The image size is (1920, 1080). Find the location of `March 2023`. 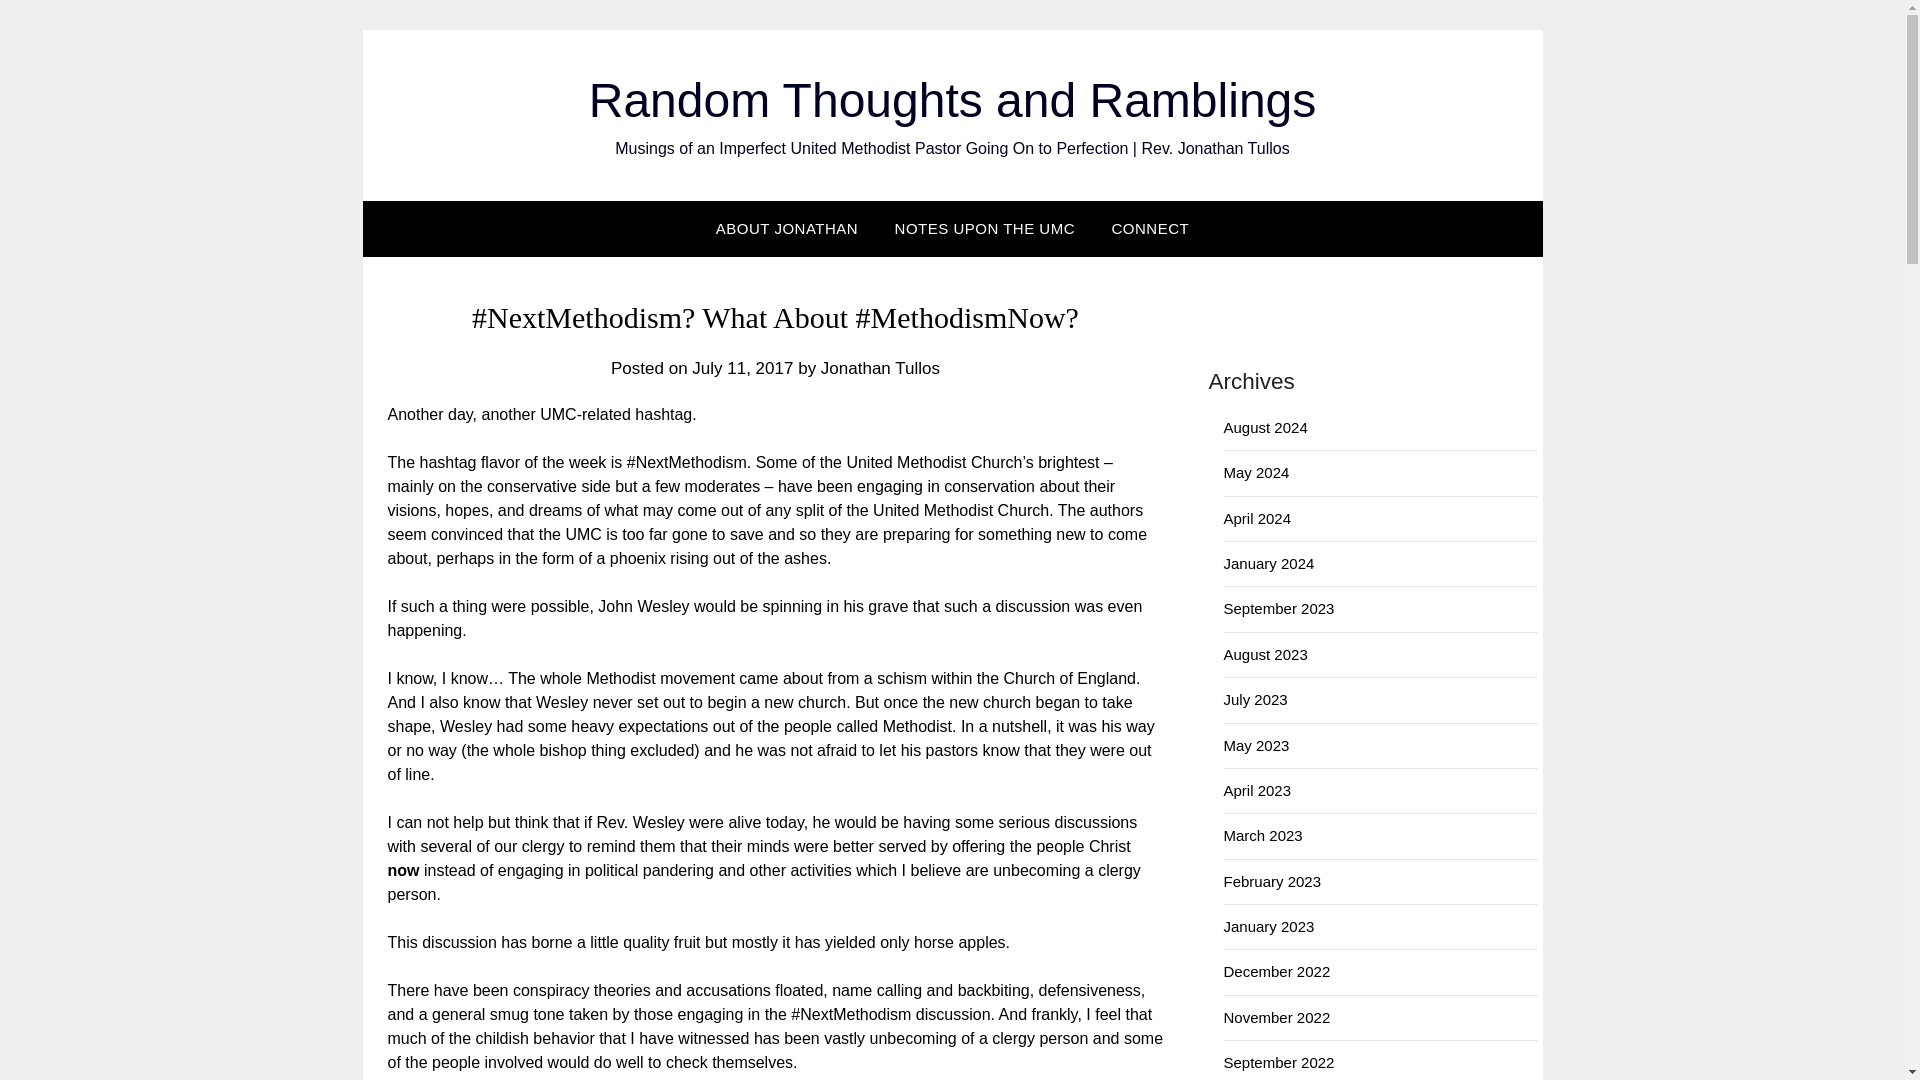

March 2023 is located at coordinates (1264, 835).